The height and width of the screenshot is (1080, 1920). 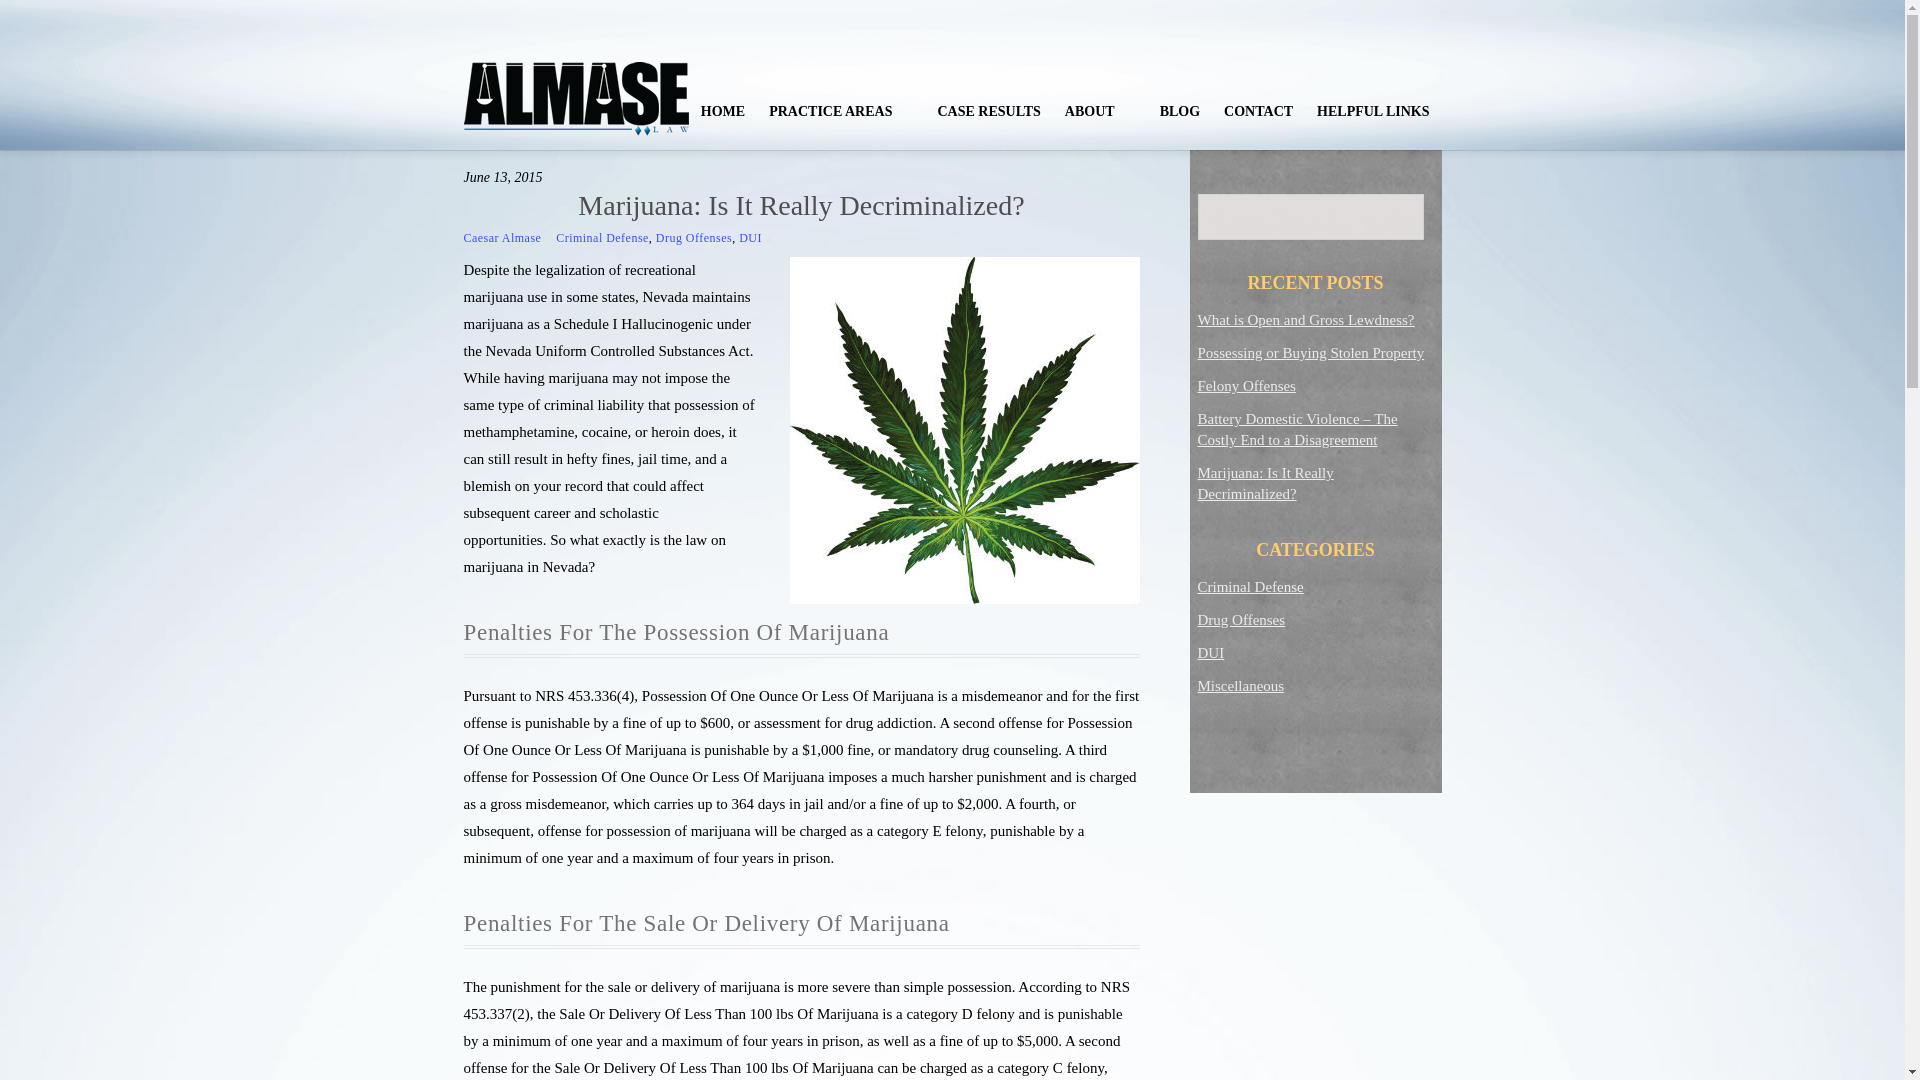 What do you see at coordinates (1258, 112) in the screenshot?
I see `CONTACT` at bounding box center [1258, 112].